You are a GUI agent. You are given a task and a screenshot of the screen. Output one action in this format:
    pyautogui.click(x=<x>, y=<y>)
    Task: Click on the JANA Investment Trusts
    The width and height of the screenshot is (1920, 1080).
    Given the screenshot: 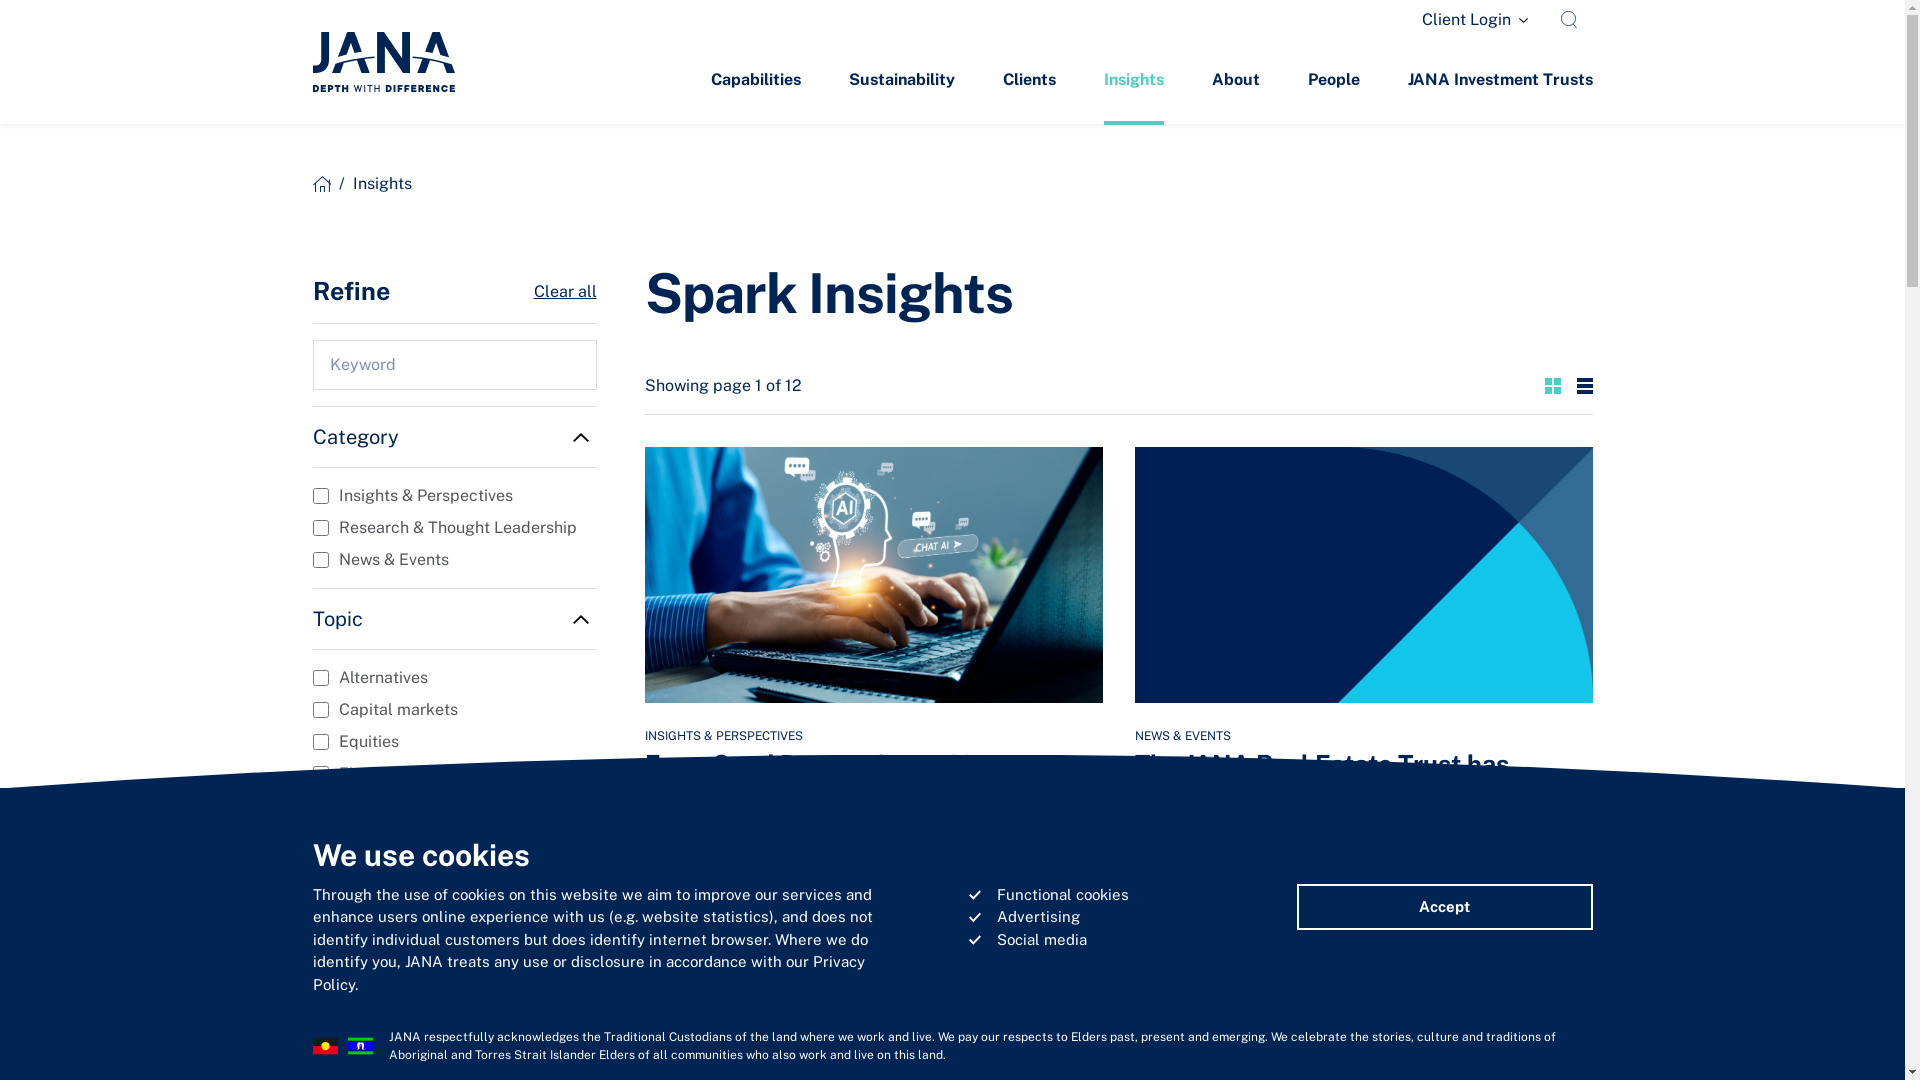 What is the action you would take?
    pyautogui.click(x=1500, y=82)
    